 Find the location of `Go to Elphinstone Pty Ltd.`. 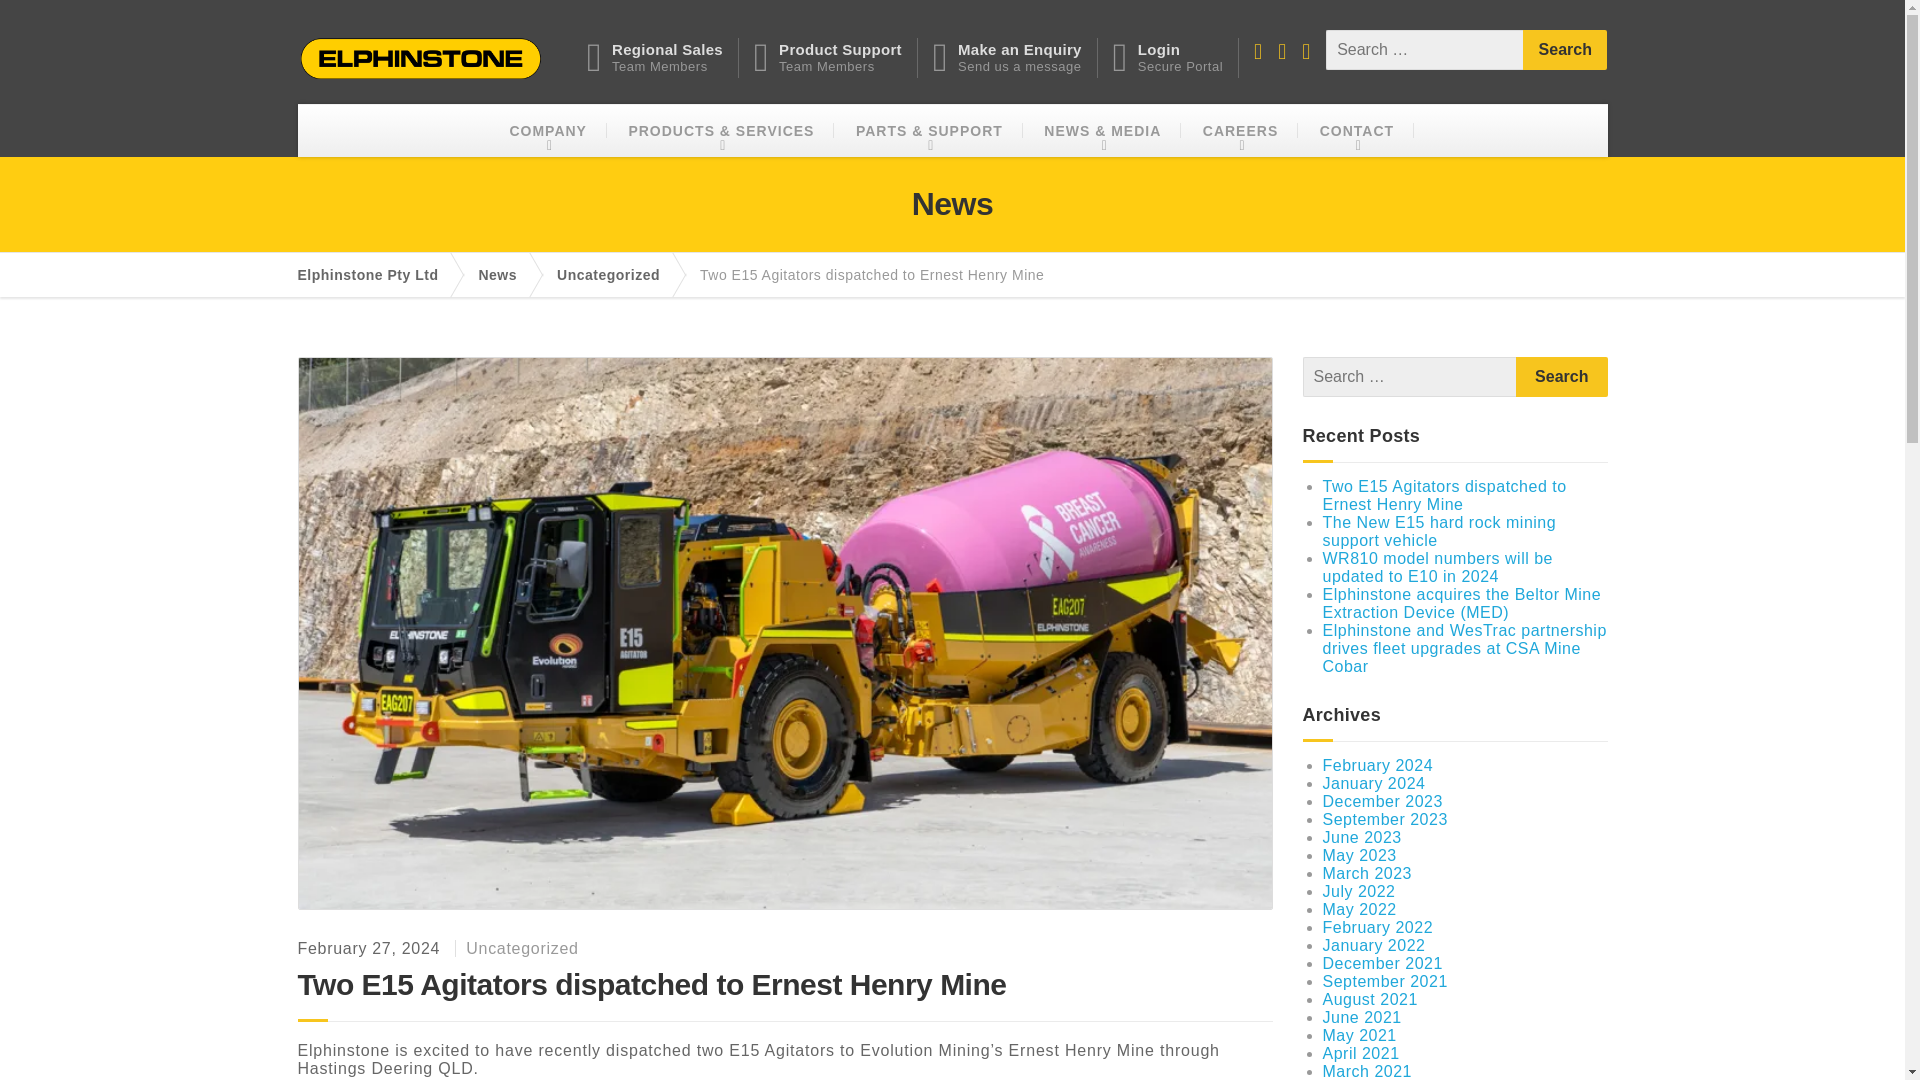

Go to Elphinstone Pty Ltd. is located at coordinates (378, 274).